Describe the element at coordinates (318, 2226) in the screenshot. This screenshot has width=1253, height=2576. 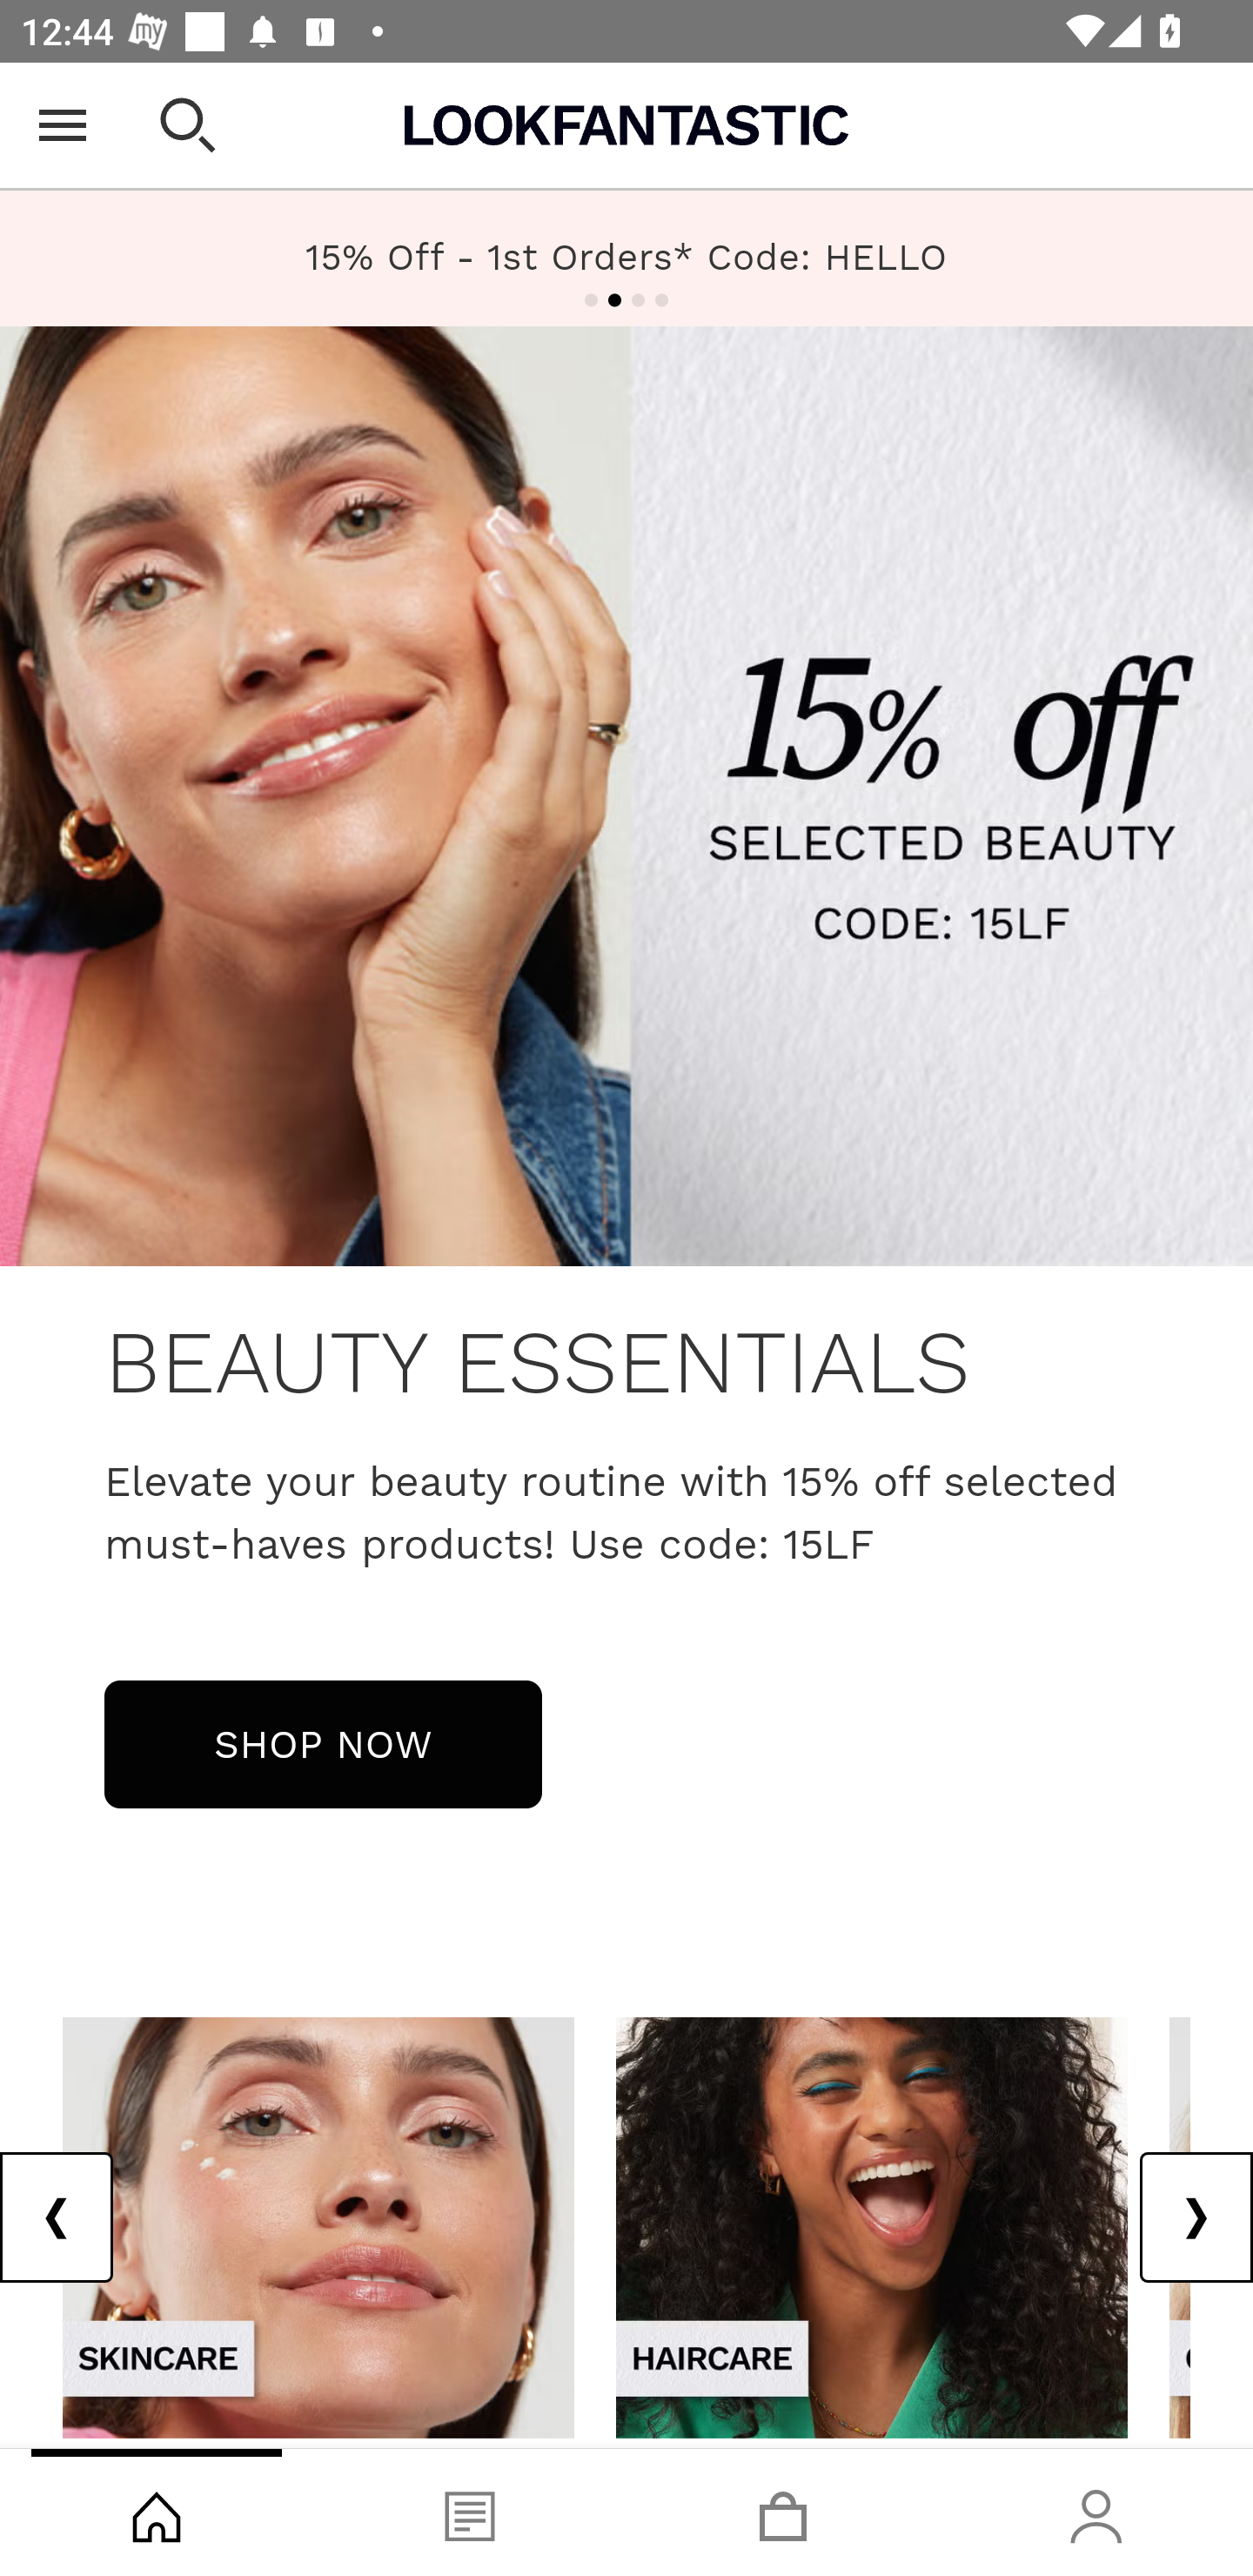
I see `view-all` at that location.